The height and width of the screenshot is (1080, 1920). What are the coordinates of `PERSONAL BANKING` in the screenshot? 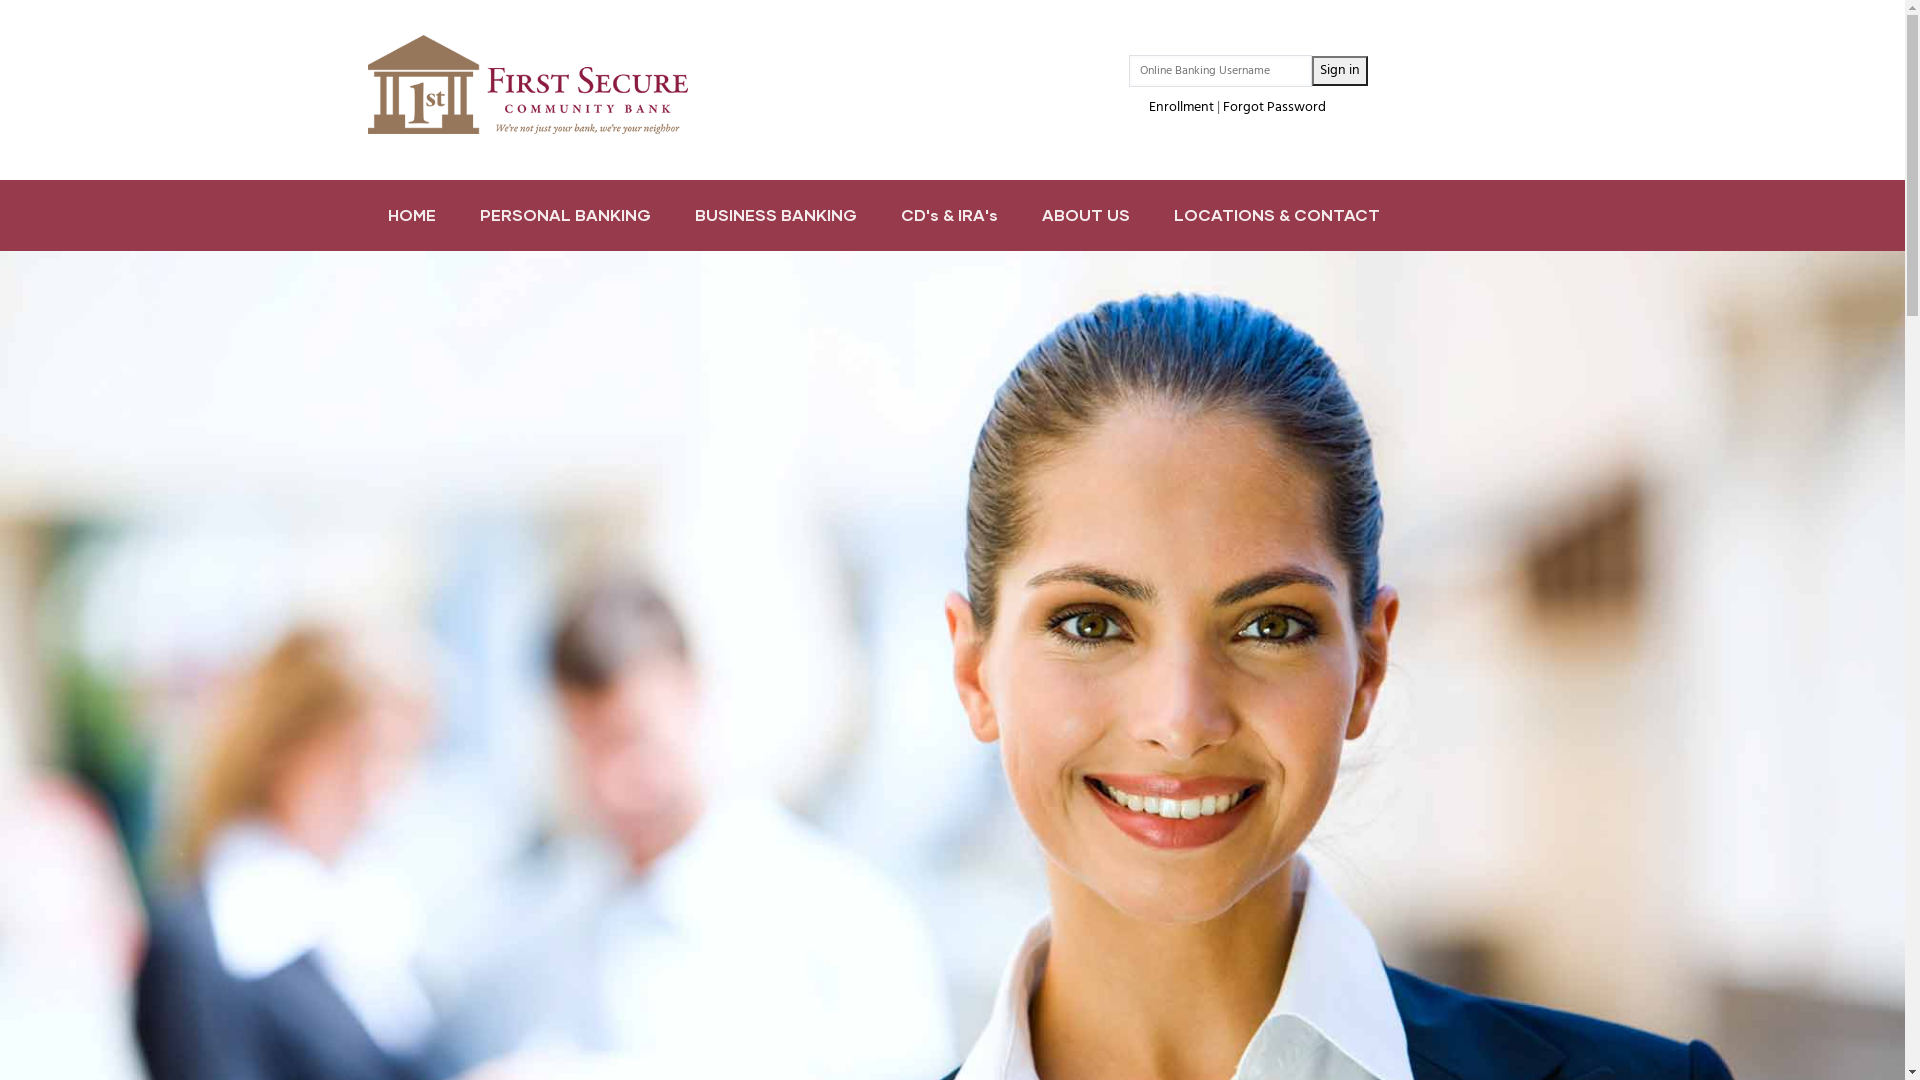 It's located at (566, 216).